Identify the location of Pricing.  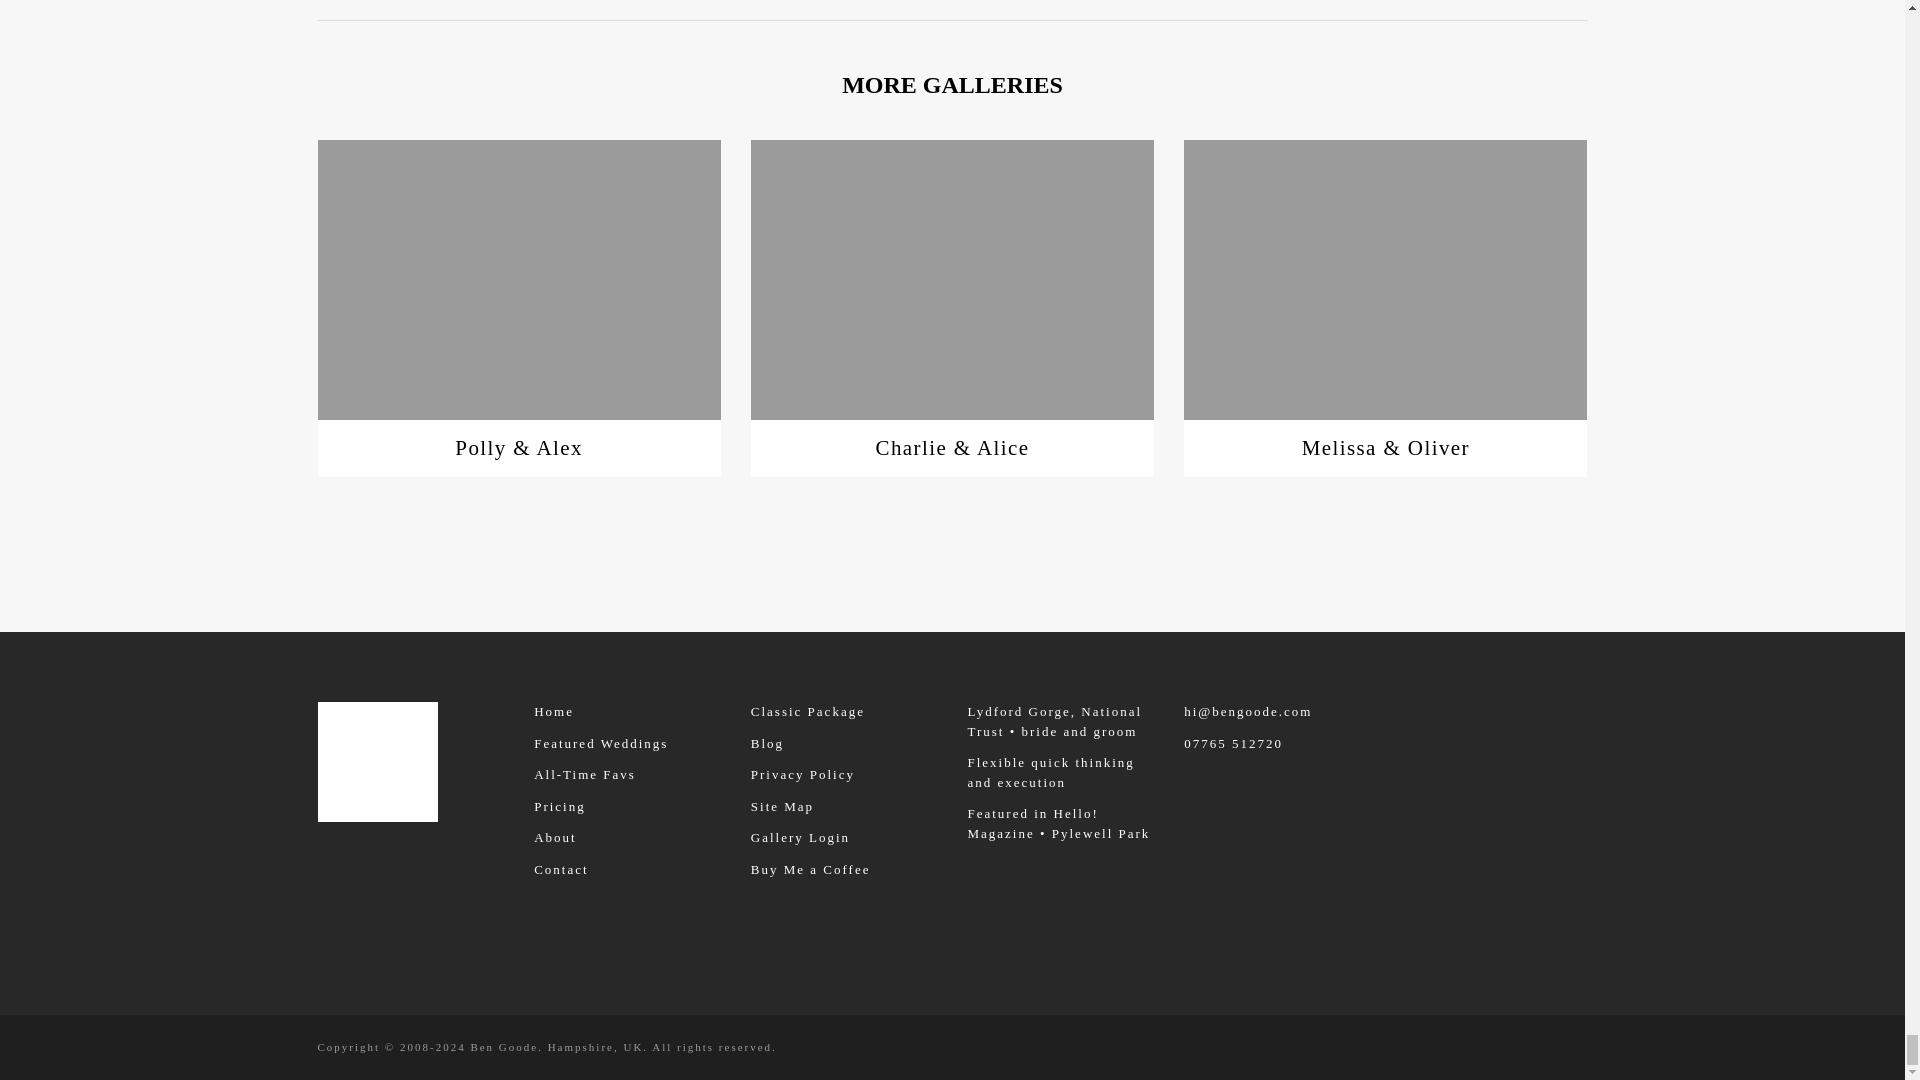
(559, 806).